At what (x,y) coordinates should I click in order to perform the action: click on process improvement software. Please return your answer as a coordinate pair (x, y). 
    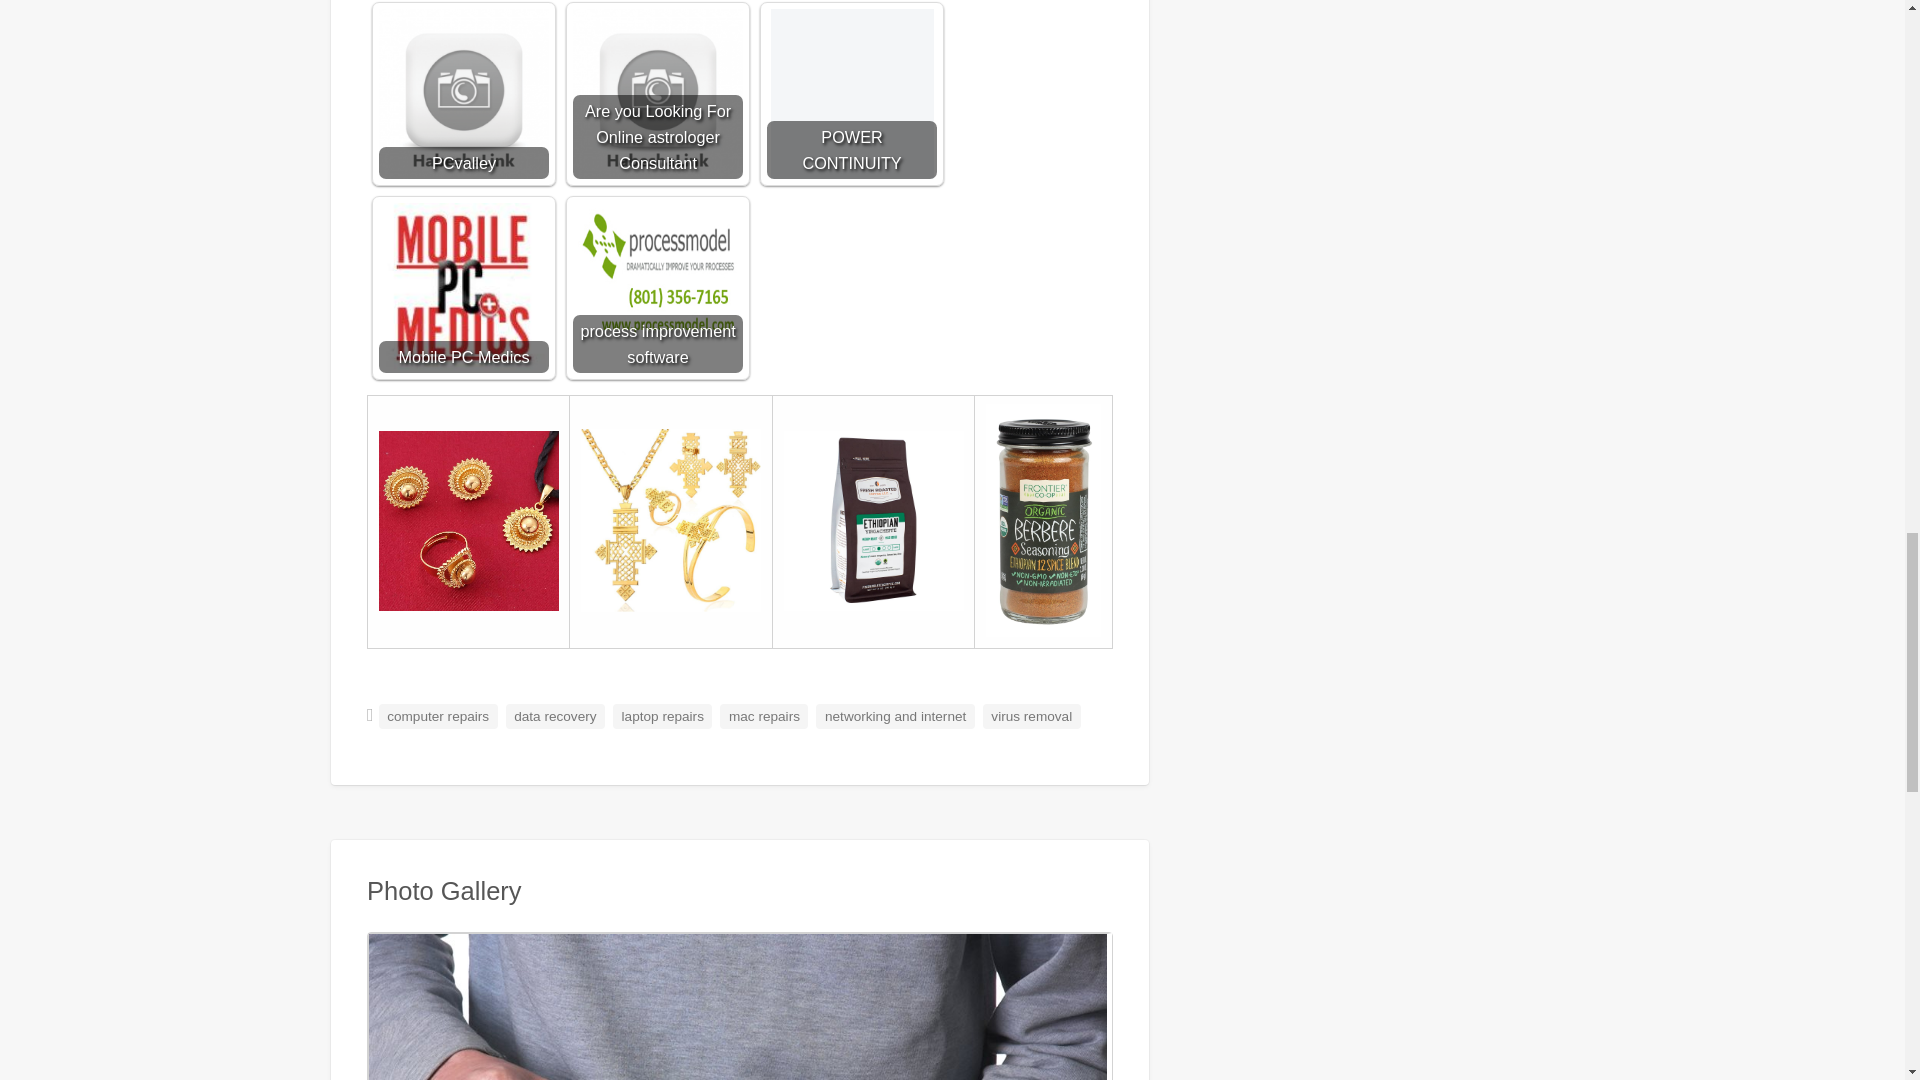
    Looking at the image, I should click on (658, 275).